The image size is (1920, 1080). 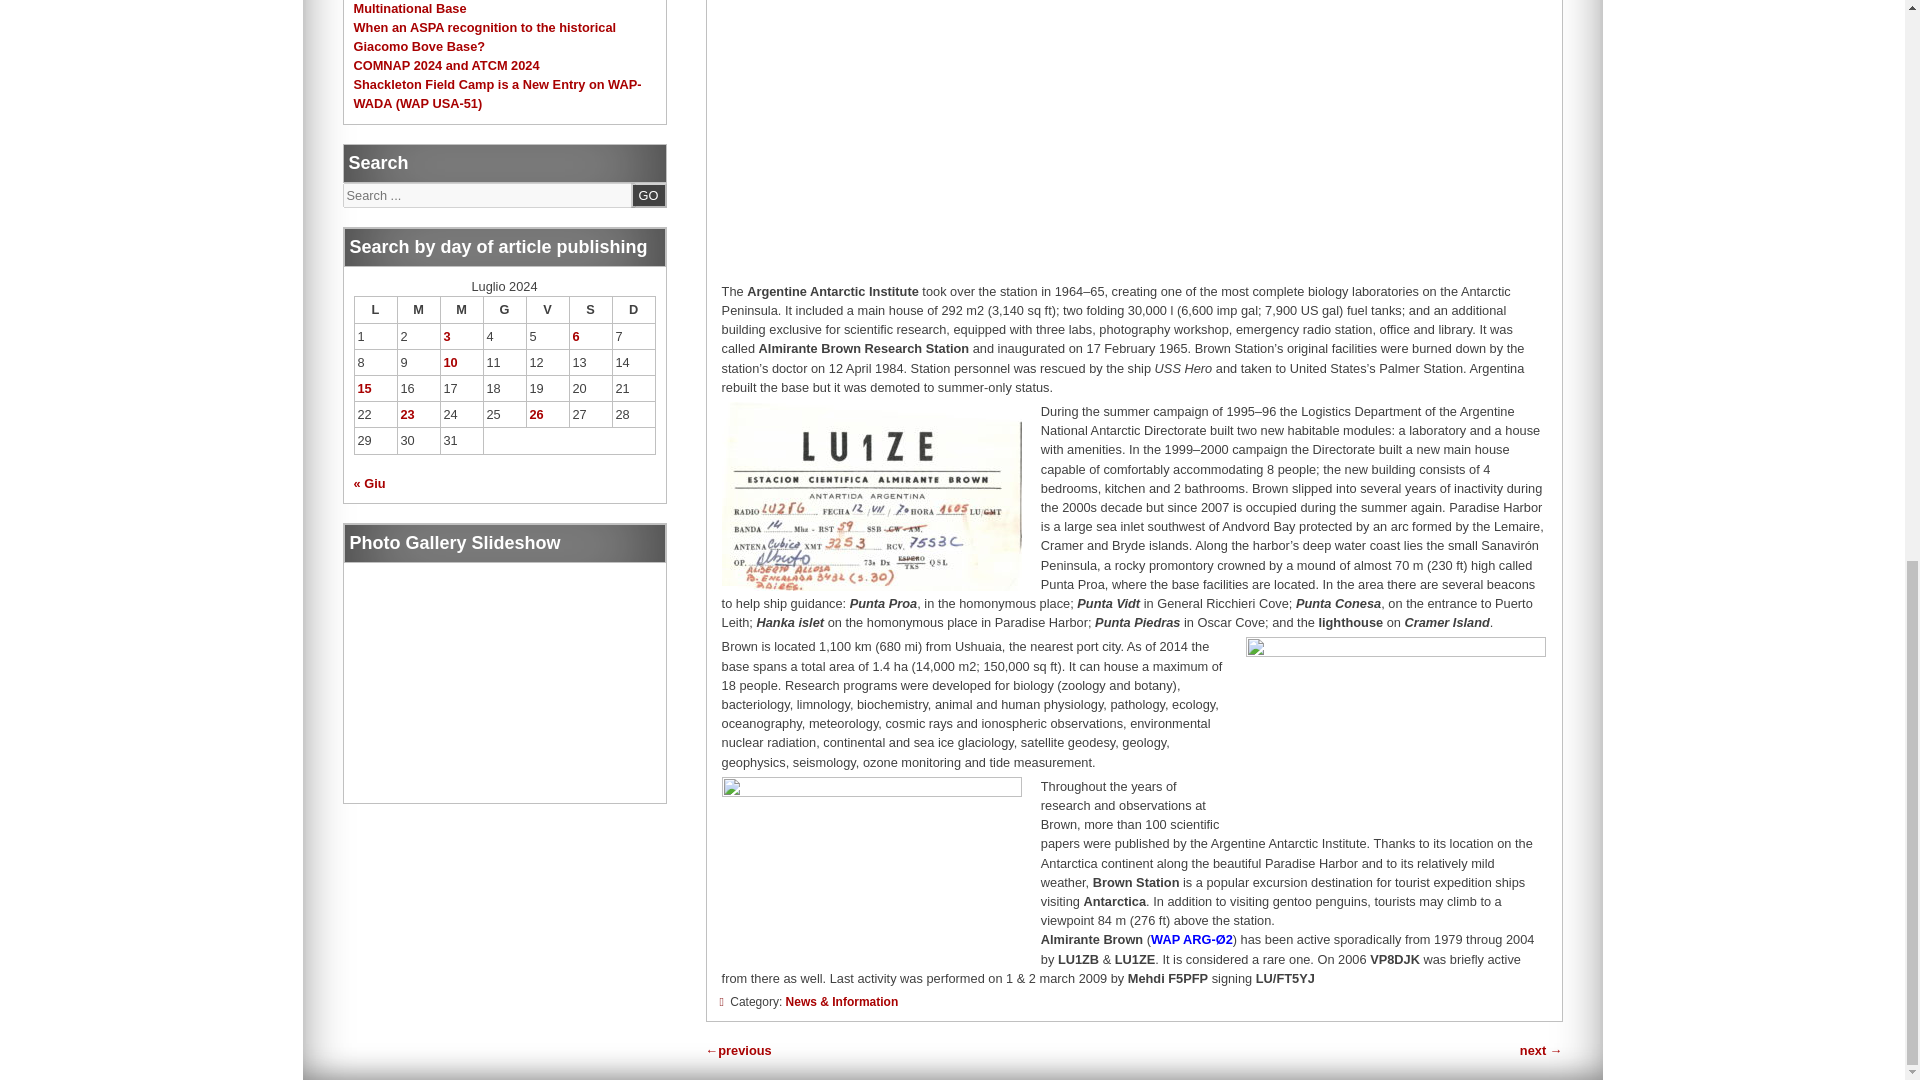 What do you see at coordinates (633, 310) in the screenshot?
I see `domenica` at bounding box center [633, 310].